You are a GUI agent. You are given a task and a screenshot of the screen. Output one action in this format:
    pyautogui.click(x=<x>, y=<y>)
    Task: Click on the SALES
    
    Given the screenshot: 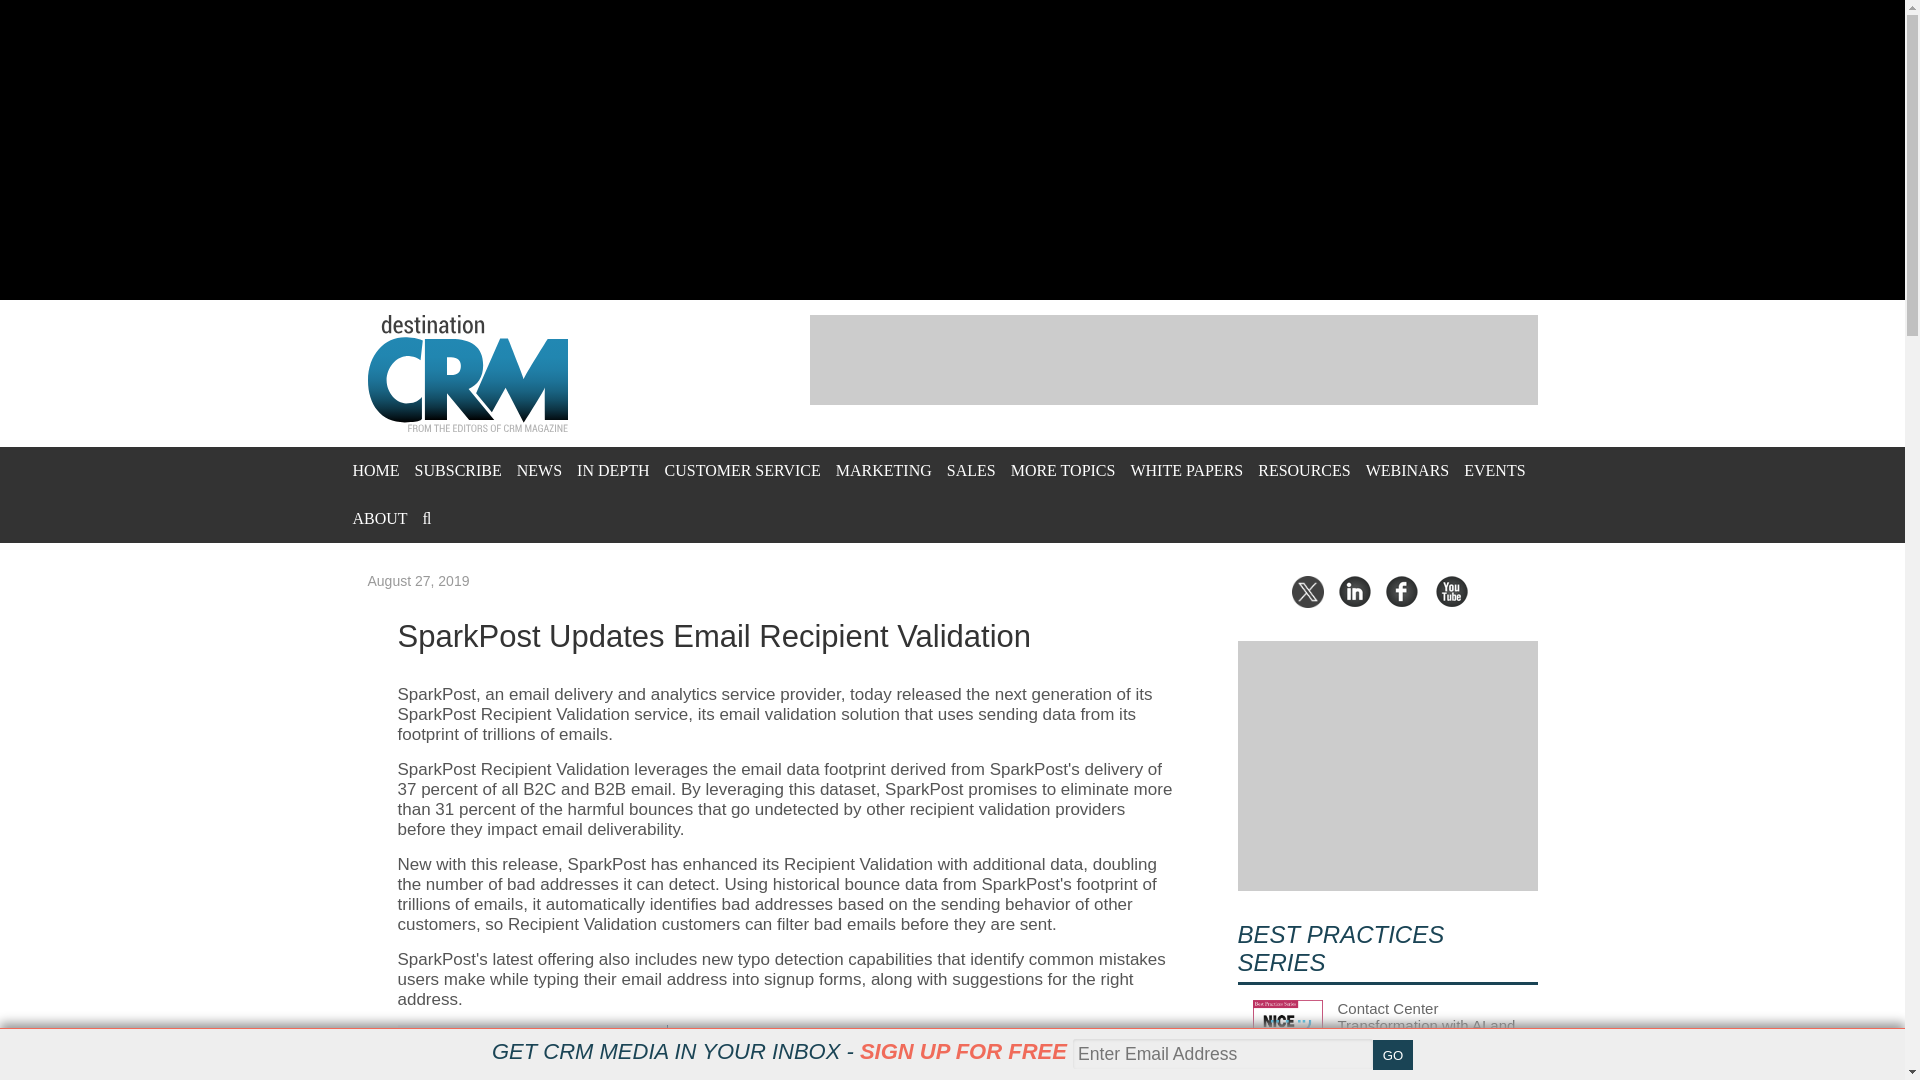 What is the action you would take?
    pyautogui.click(x=971, y=470)
    